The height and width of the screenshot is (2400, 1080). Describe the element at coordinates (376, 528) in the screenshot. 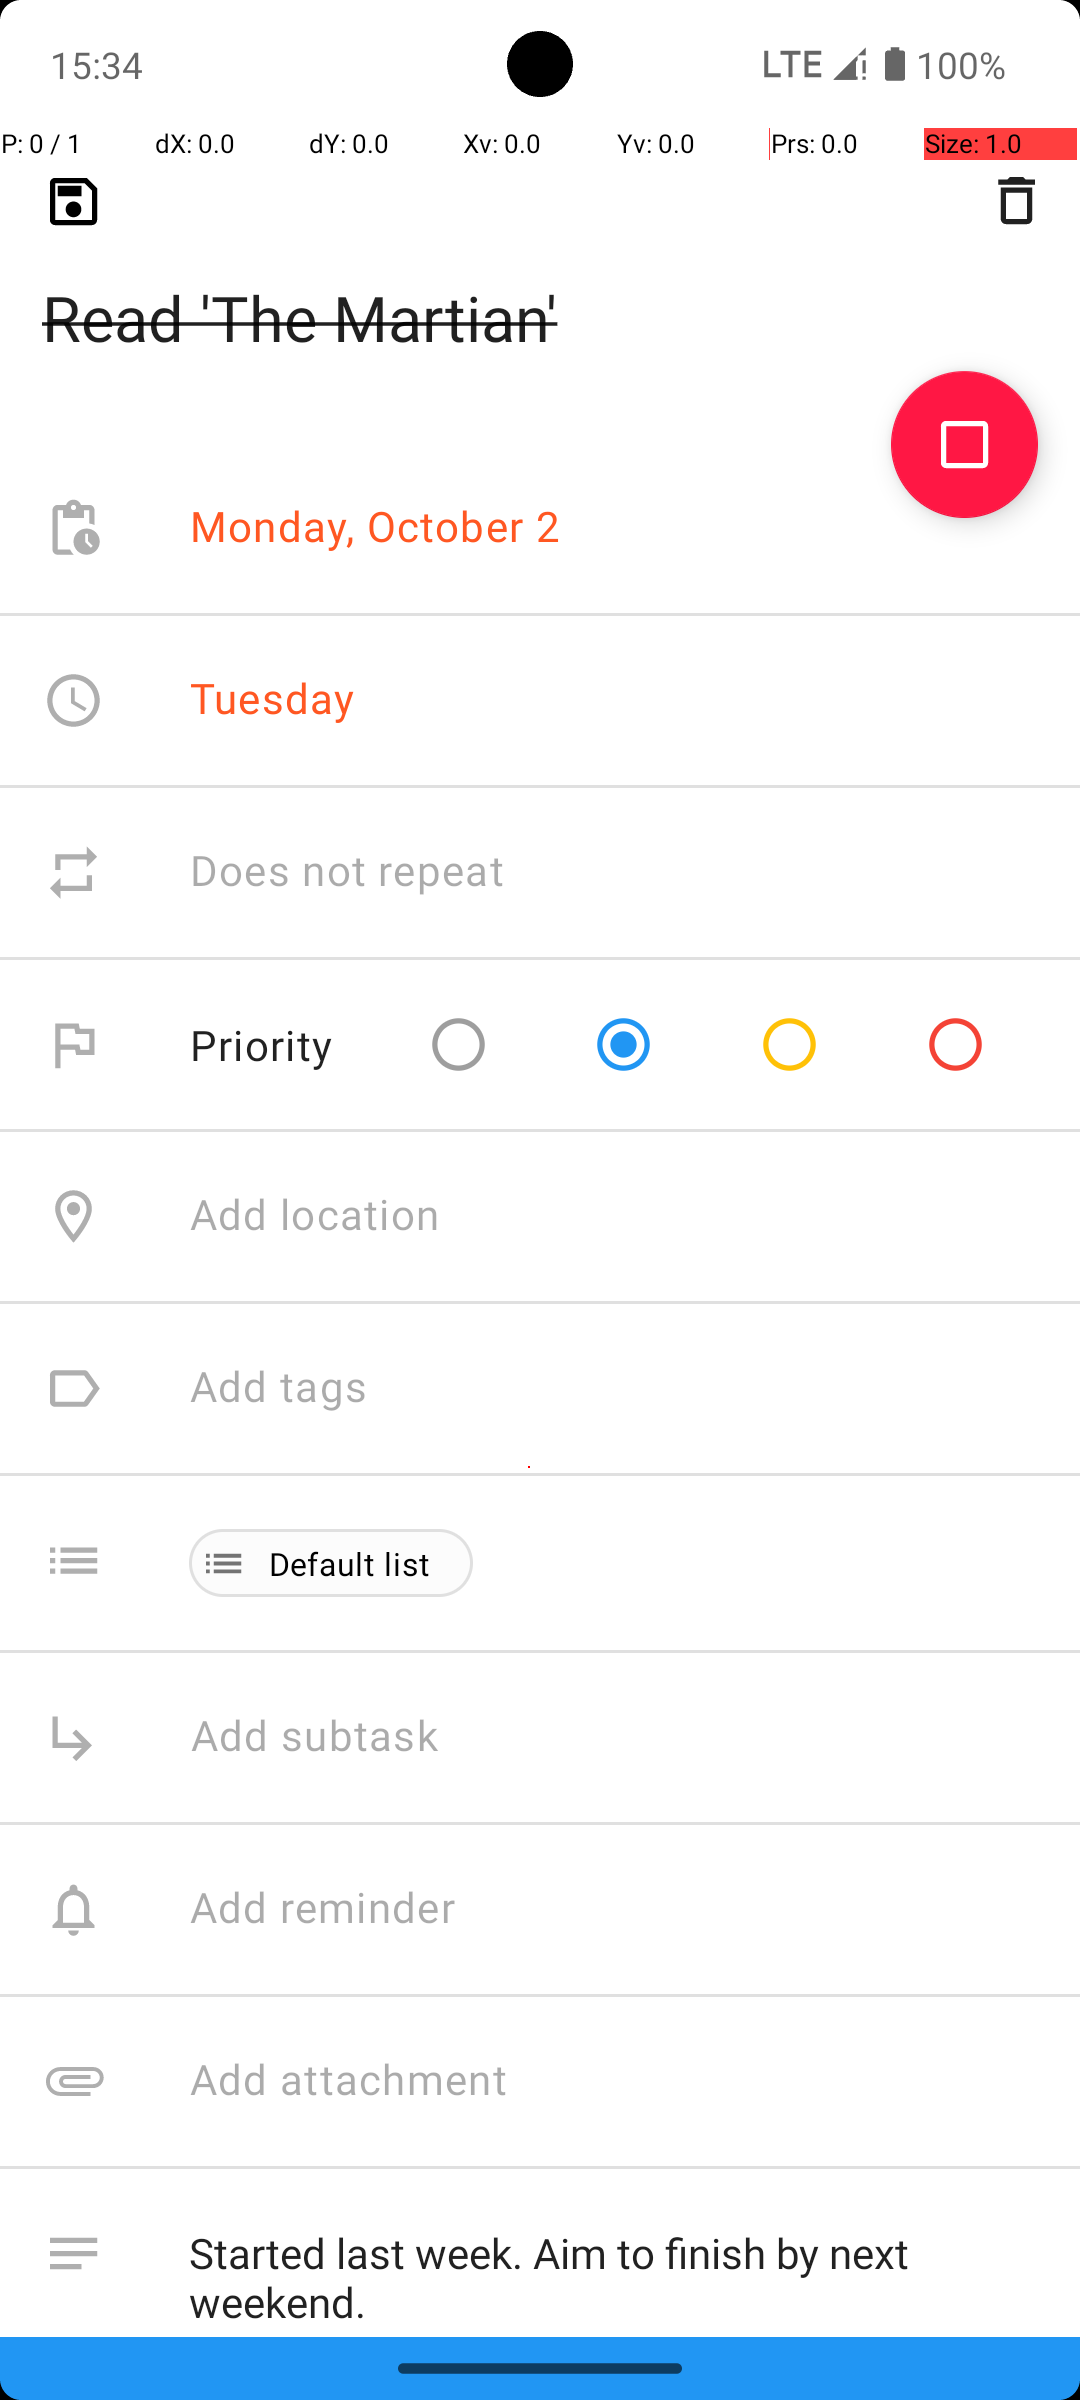

I see `Monday, October 2` at that location.